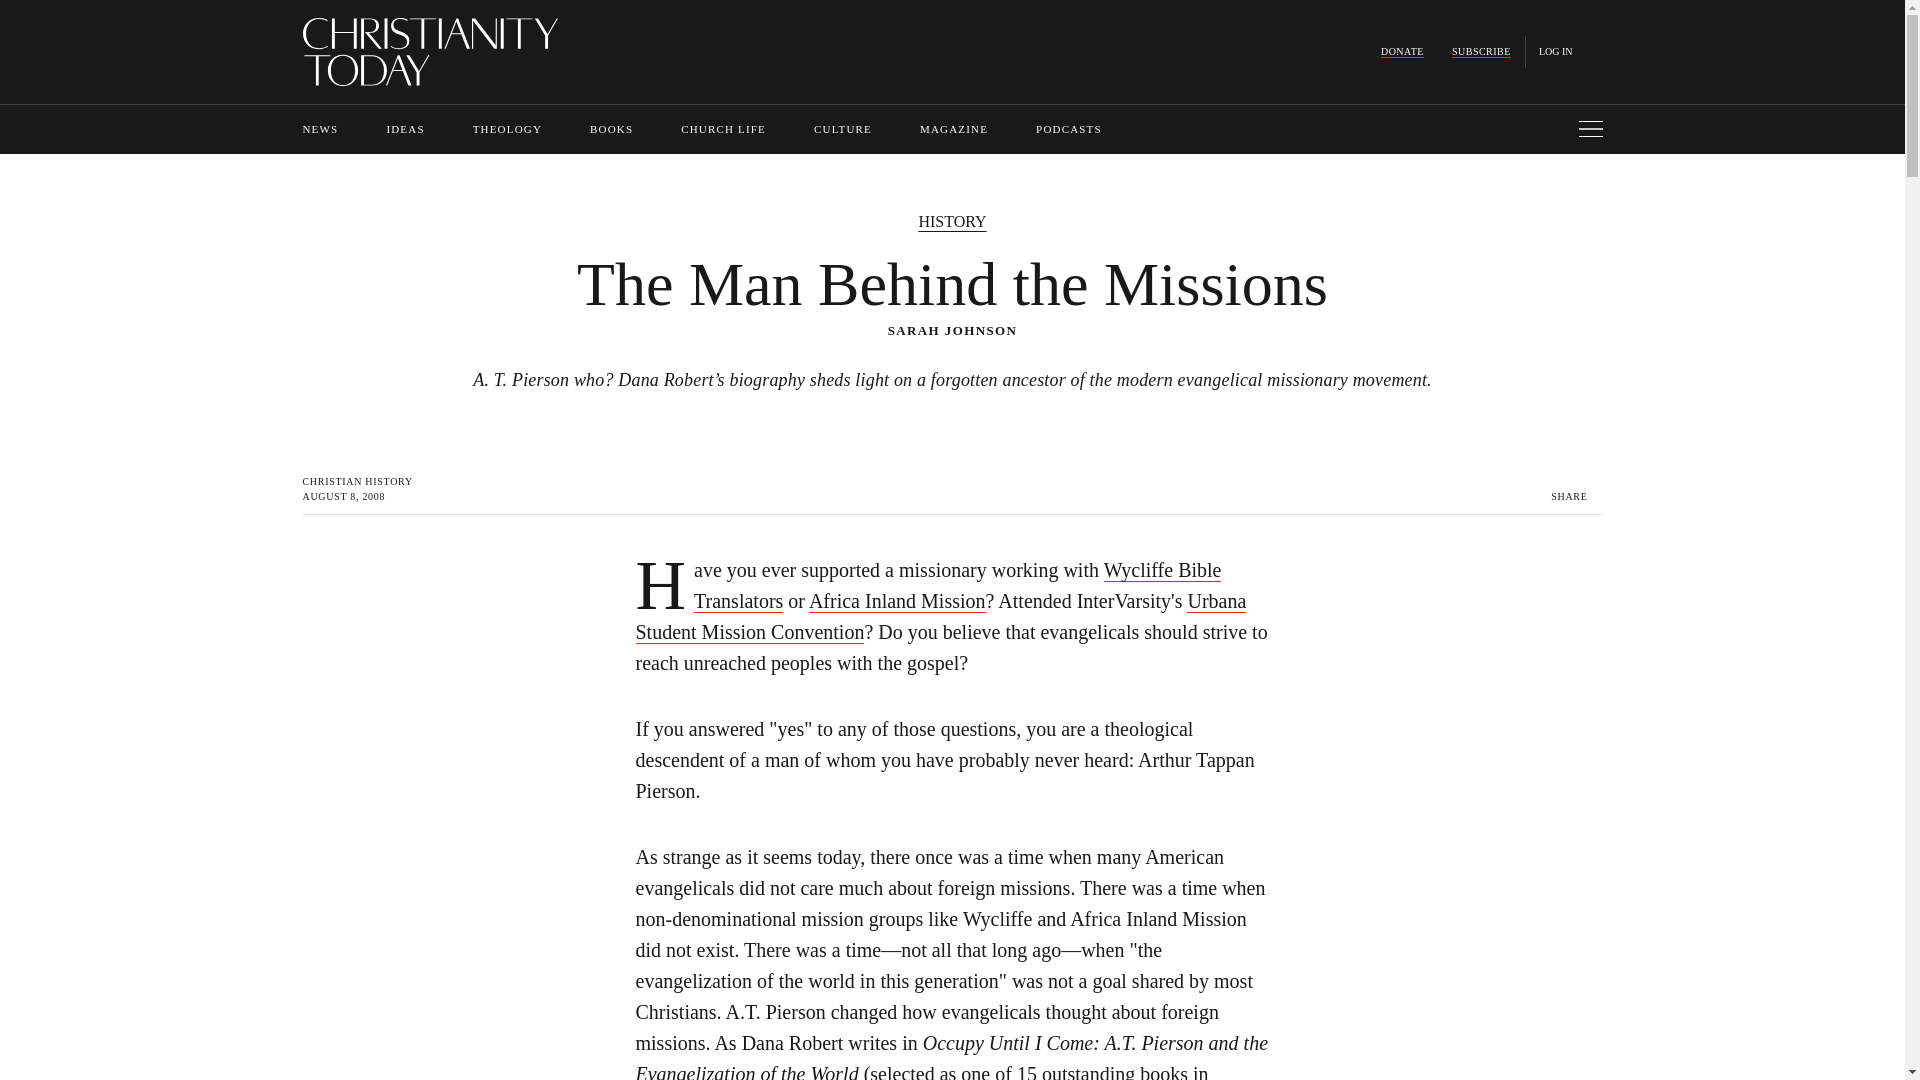  I want to click on PODCASTS, so click(1069, 129).